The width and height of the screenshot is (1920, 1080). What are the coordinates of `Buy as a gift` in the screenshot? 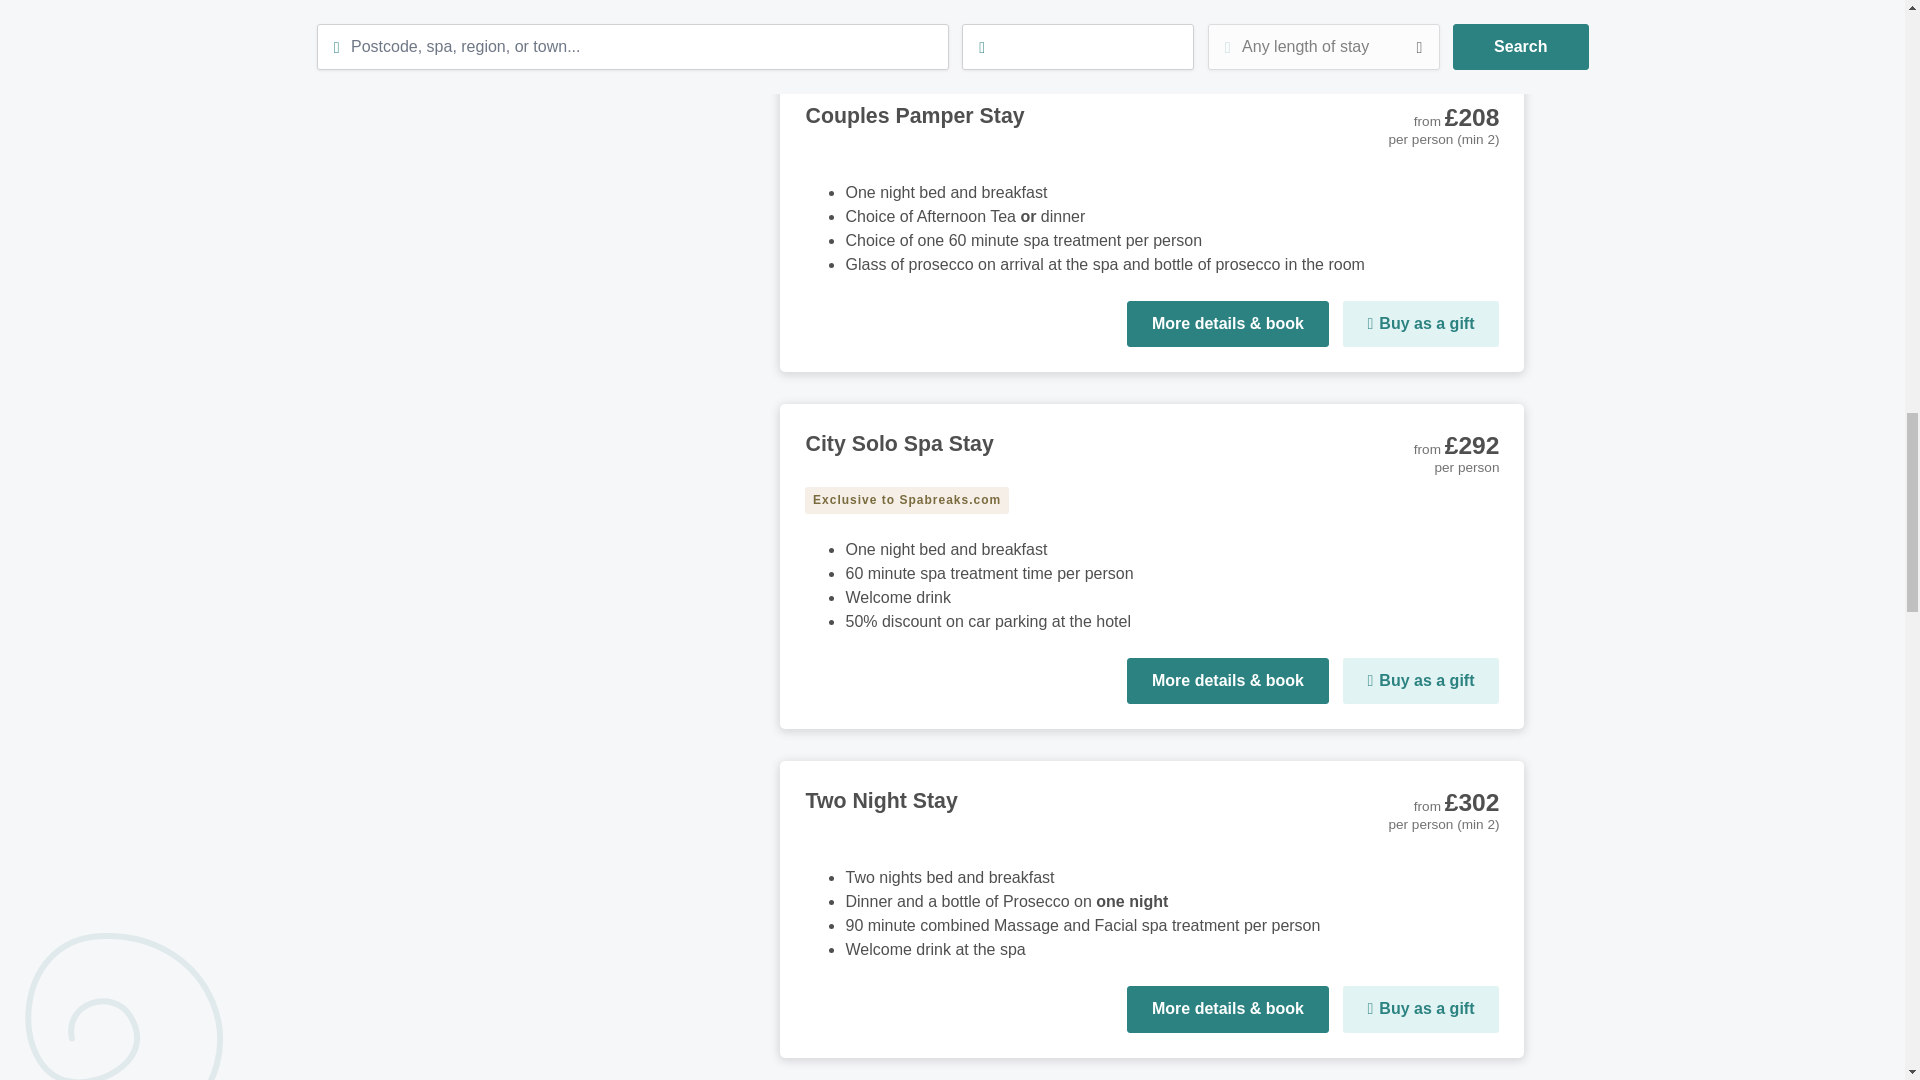 It's located at (1420, 10).